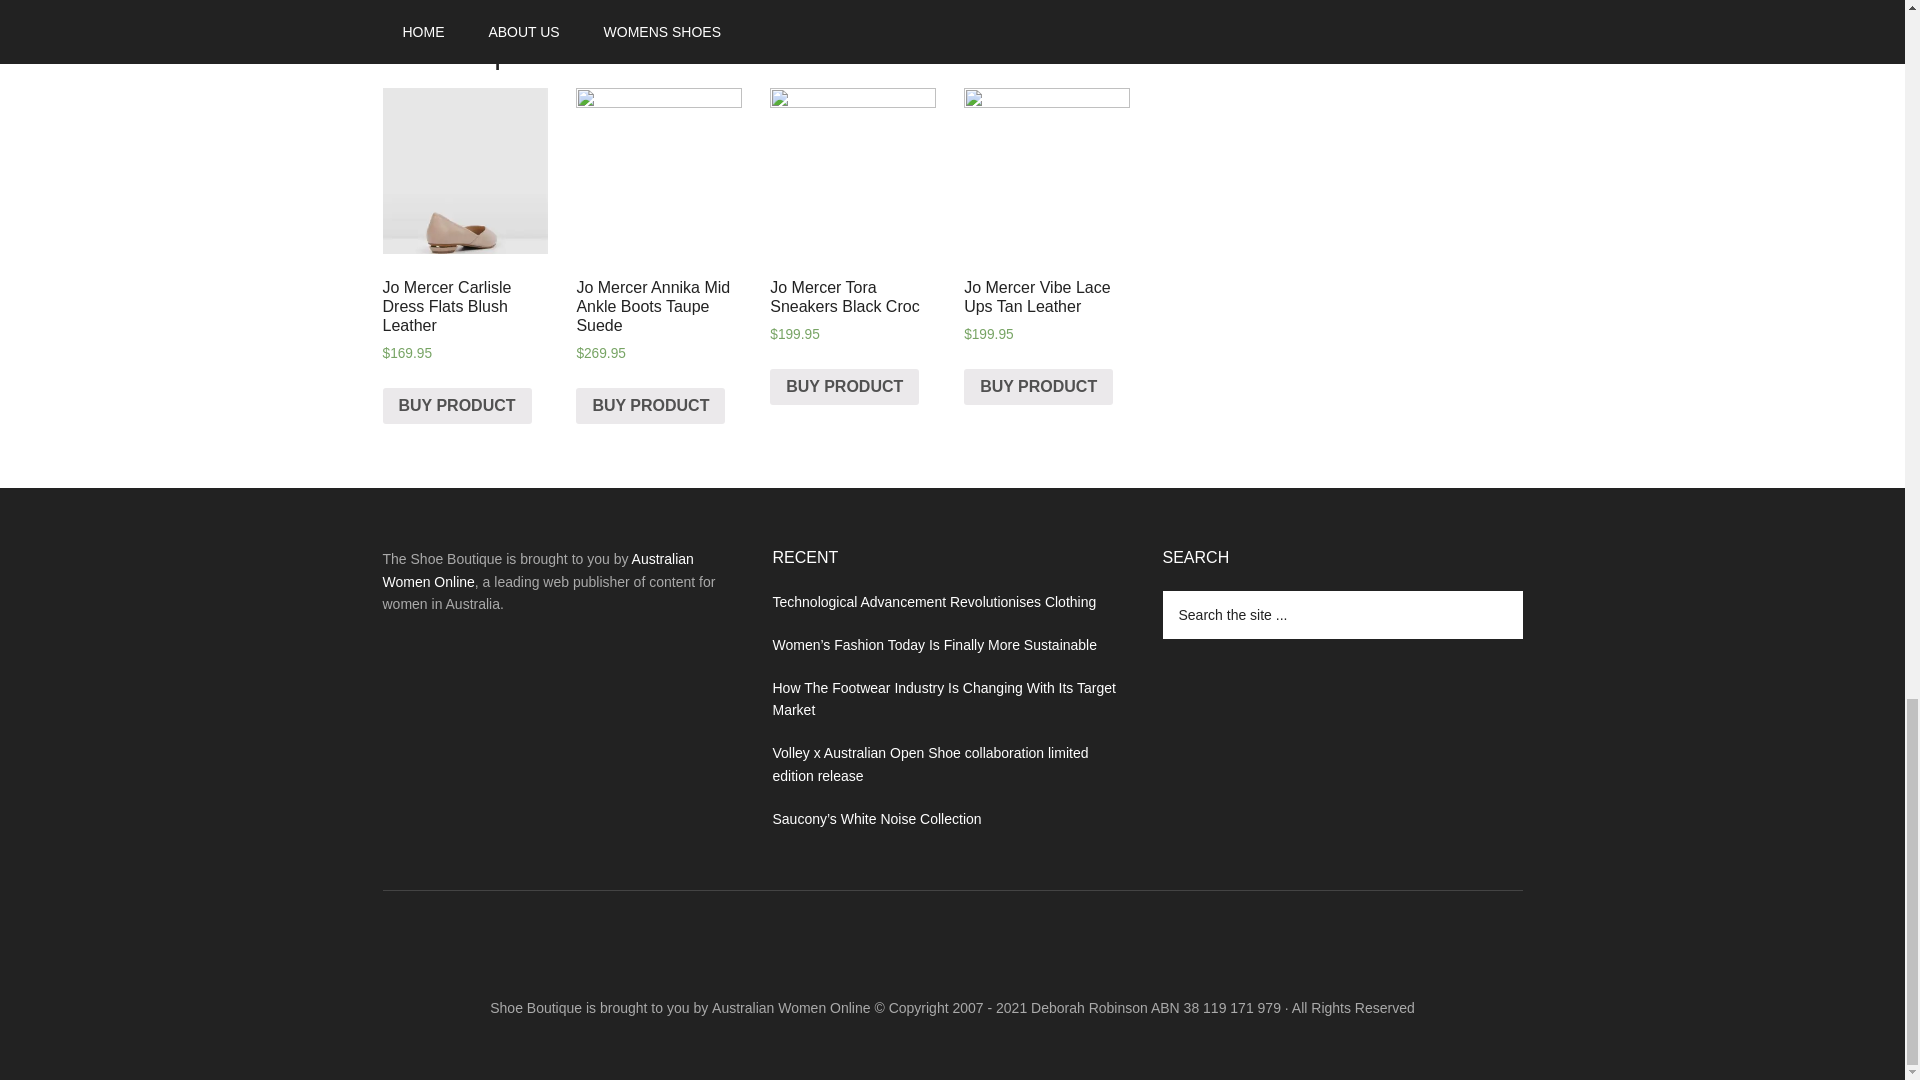  What do you see at coordinates (844, 387) in the screenshot?
I see `BUY PRODUCT` at bounding box center [844, 387].